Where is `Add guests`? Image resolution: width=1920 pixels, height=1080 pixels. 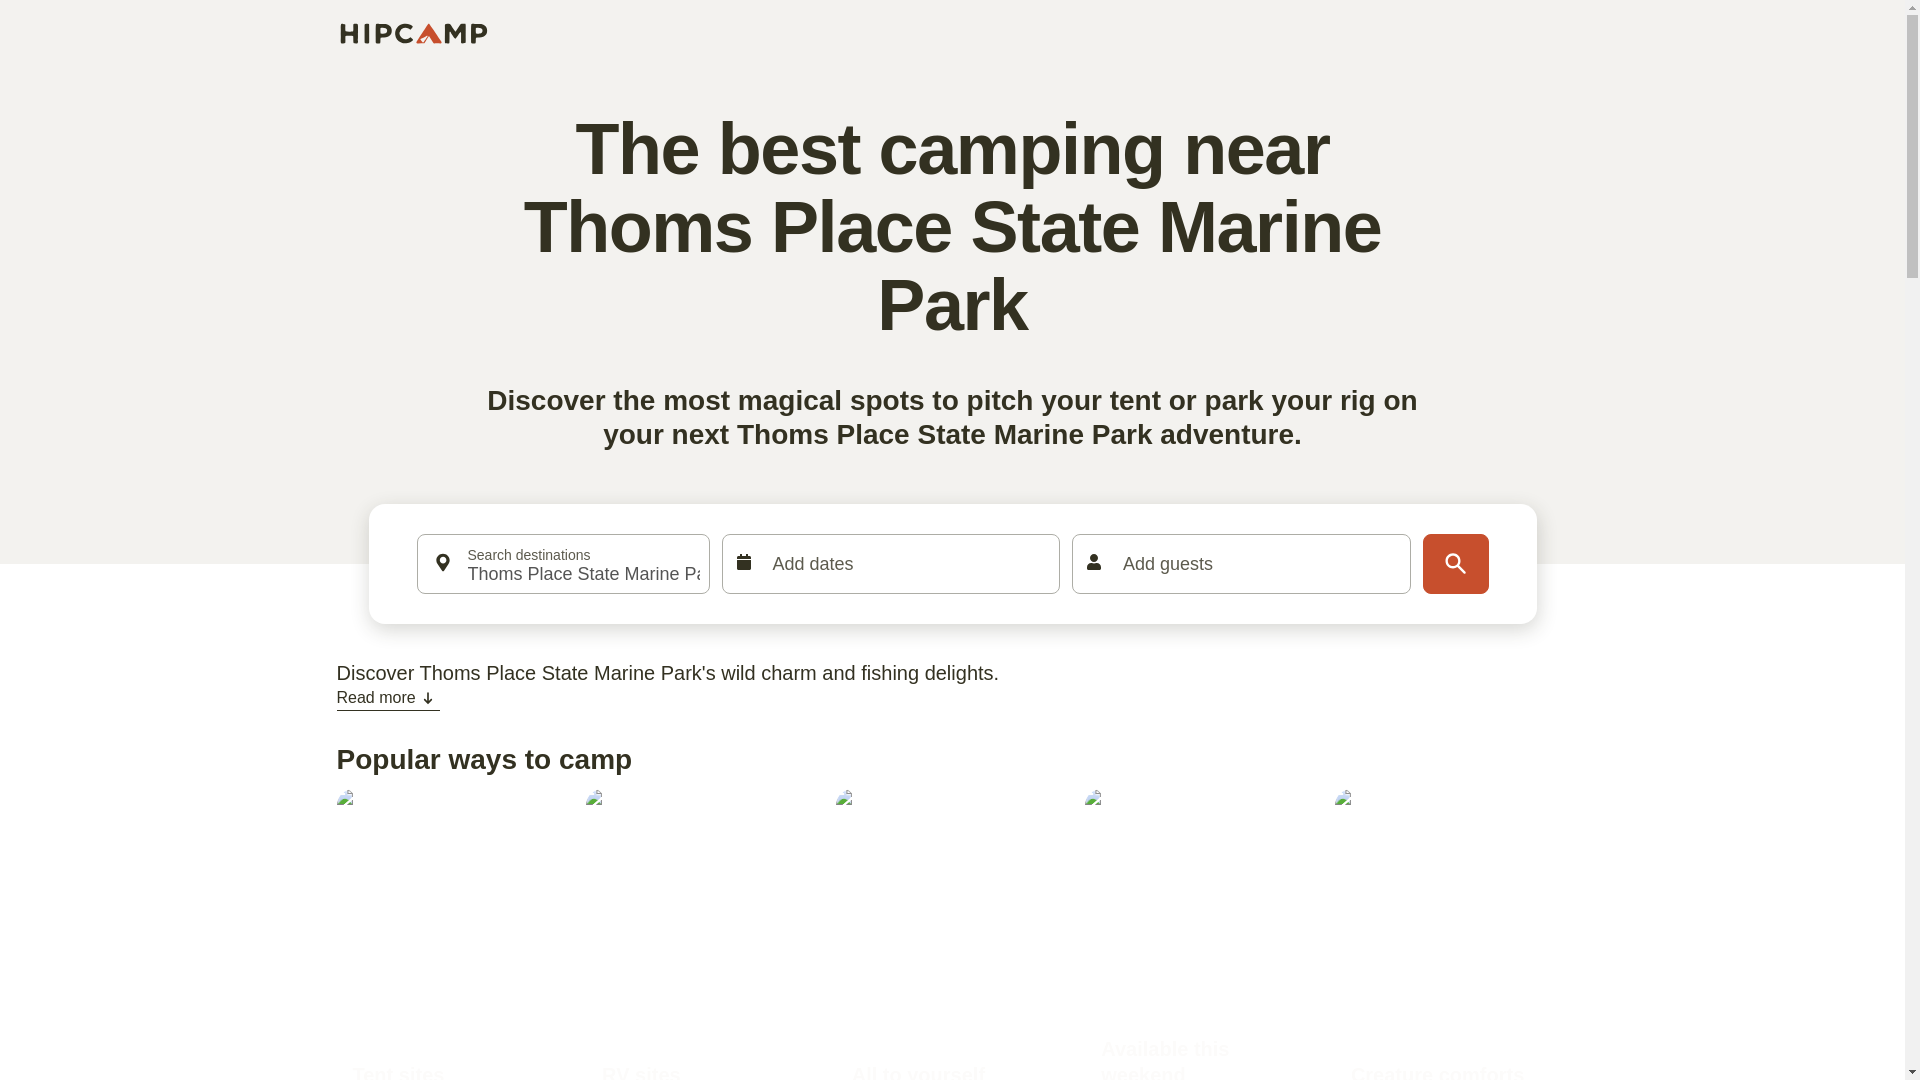
Add guests is located at coordinates (1241, 564).